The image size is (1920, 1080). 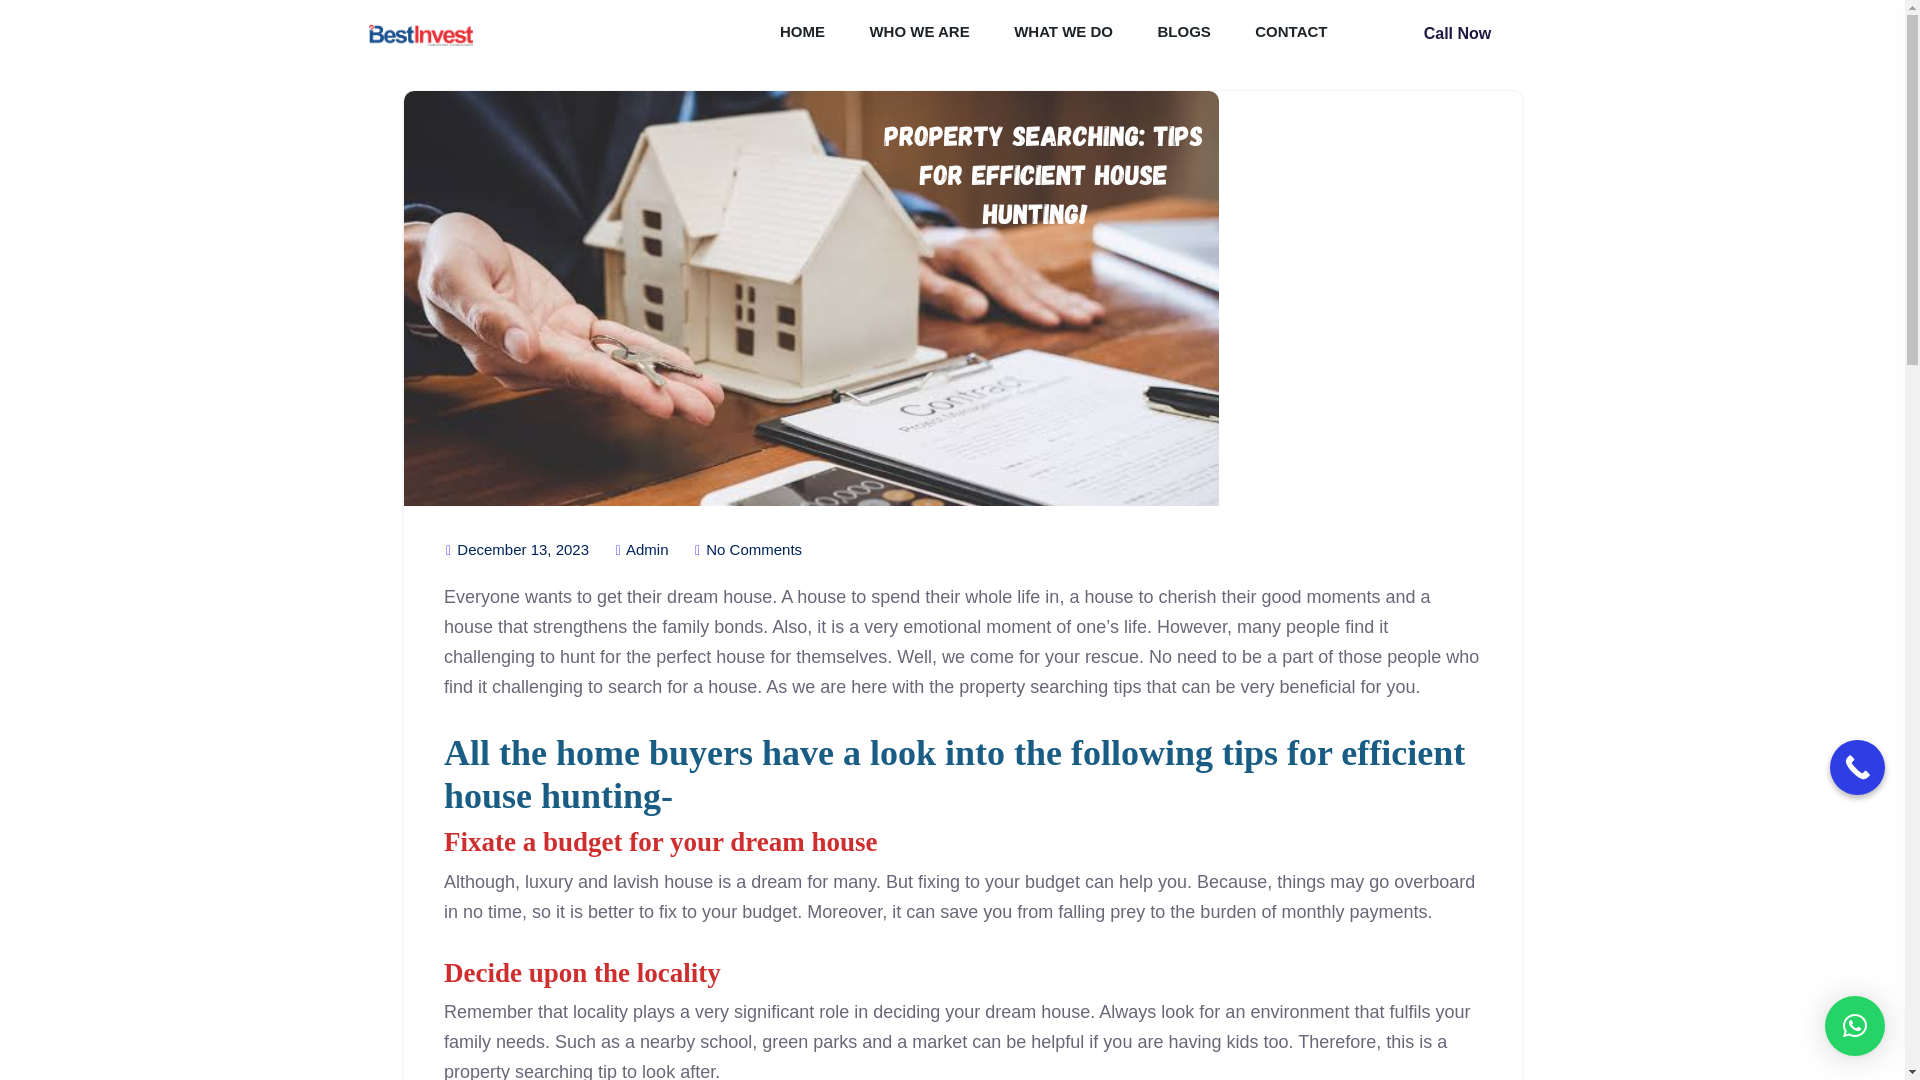 I want to click on Contact, so click(x=1290, y=34).